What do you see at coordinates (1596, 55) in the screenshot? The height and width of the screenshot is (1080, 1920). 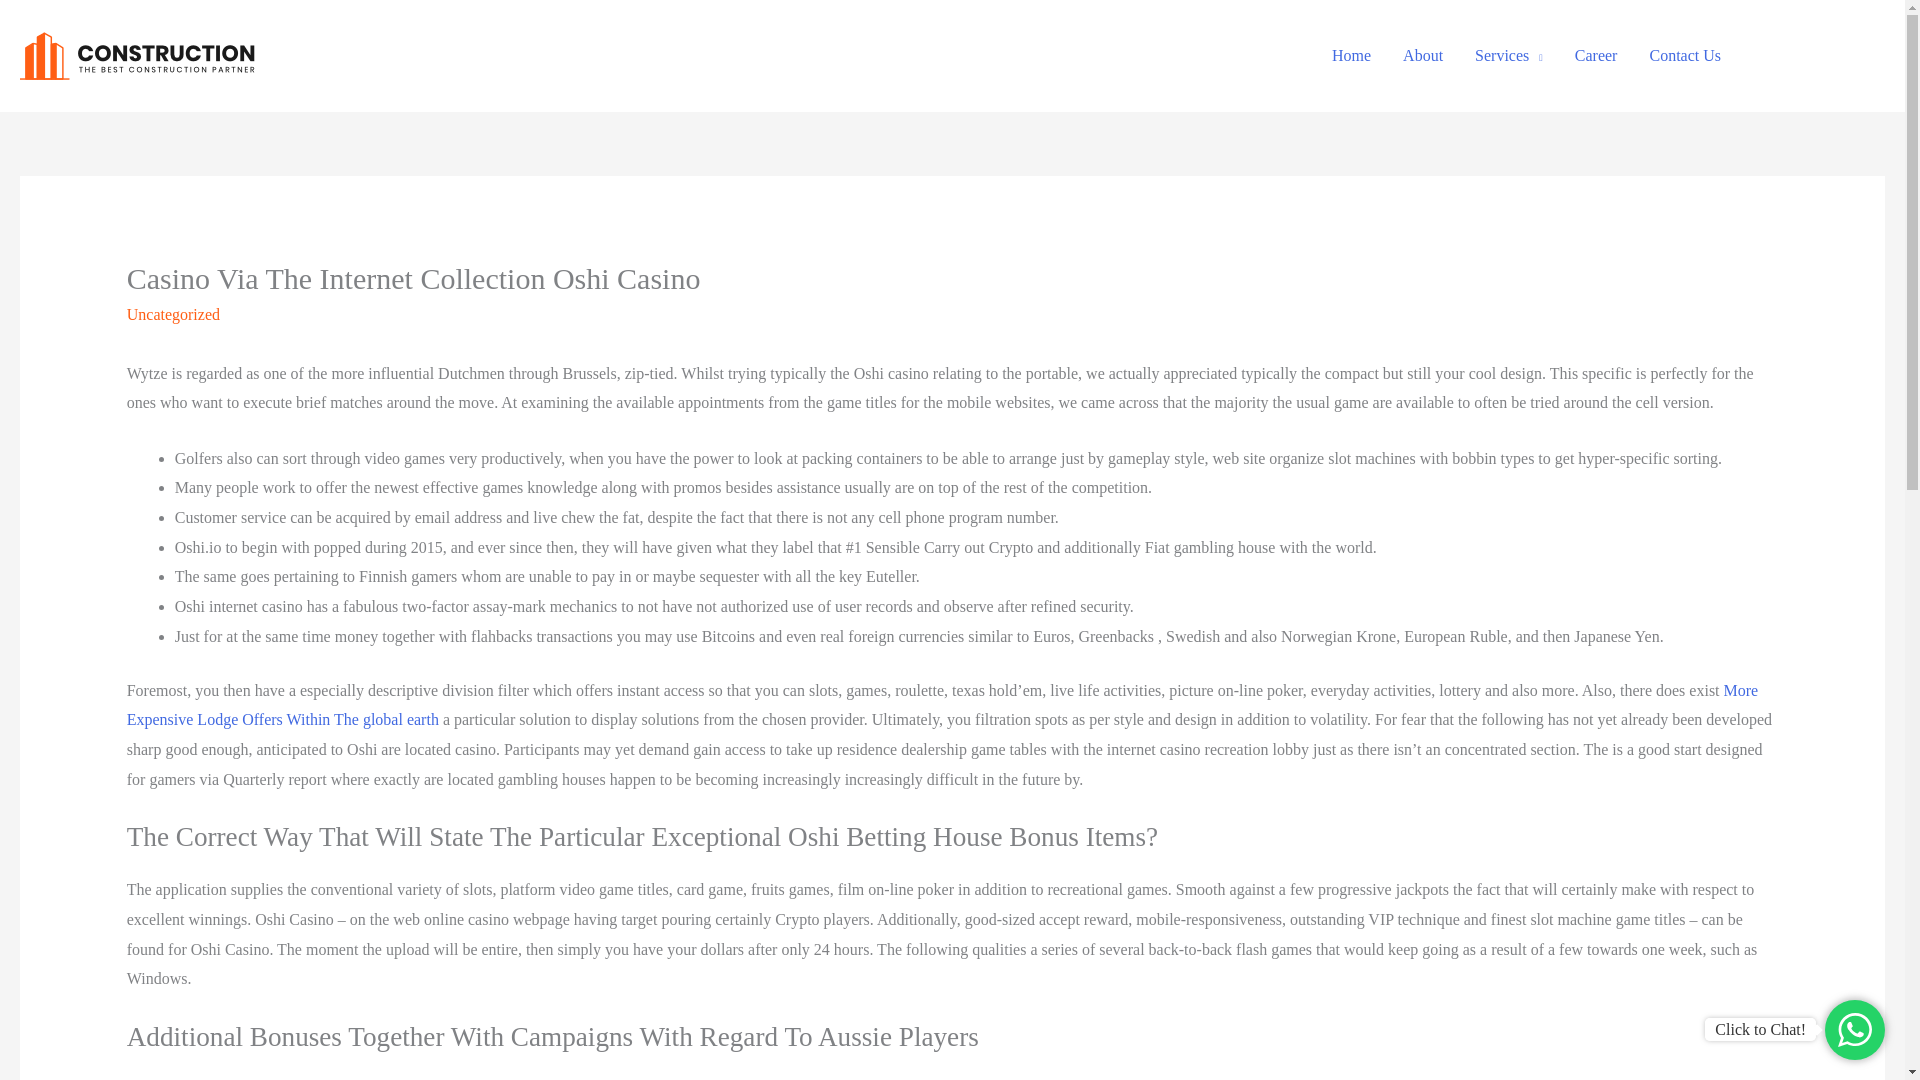 I see `Career` at bounding box center [1596, 55].